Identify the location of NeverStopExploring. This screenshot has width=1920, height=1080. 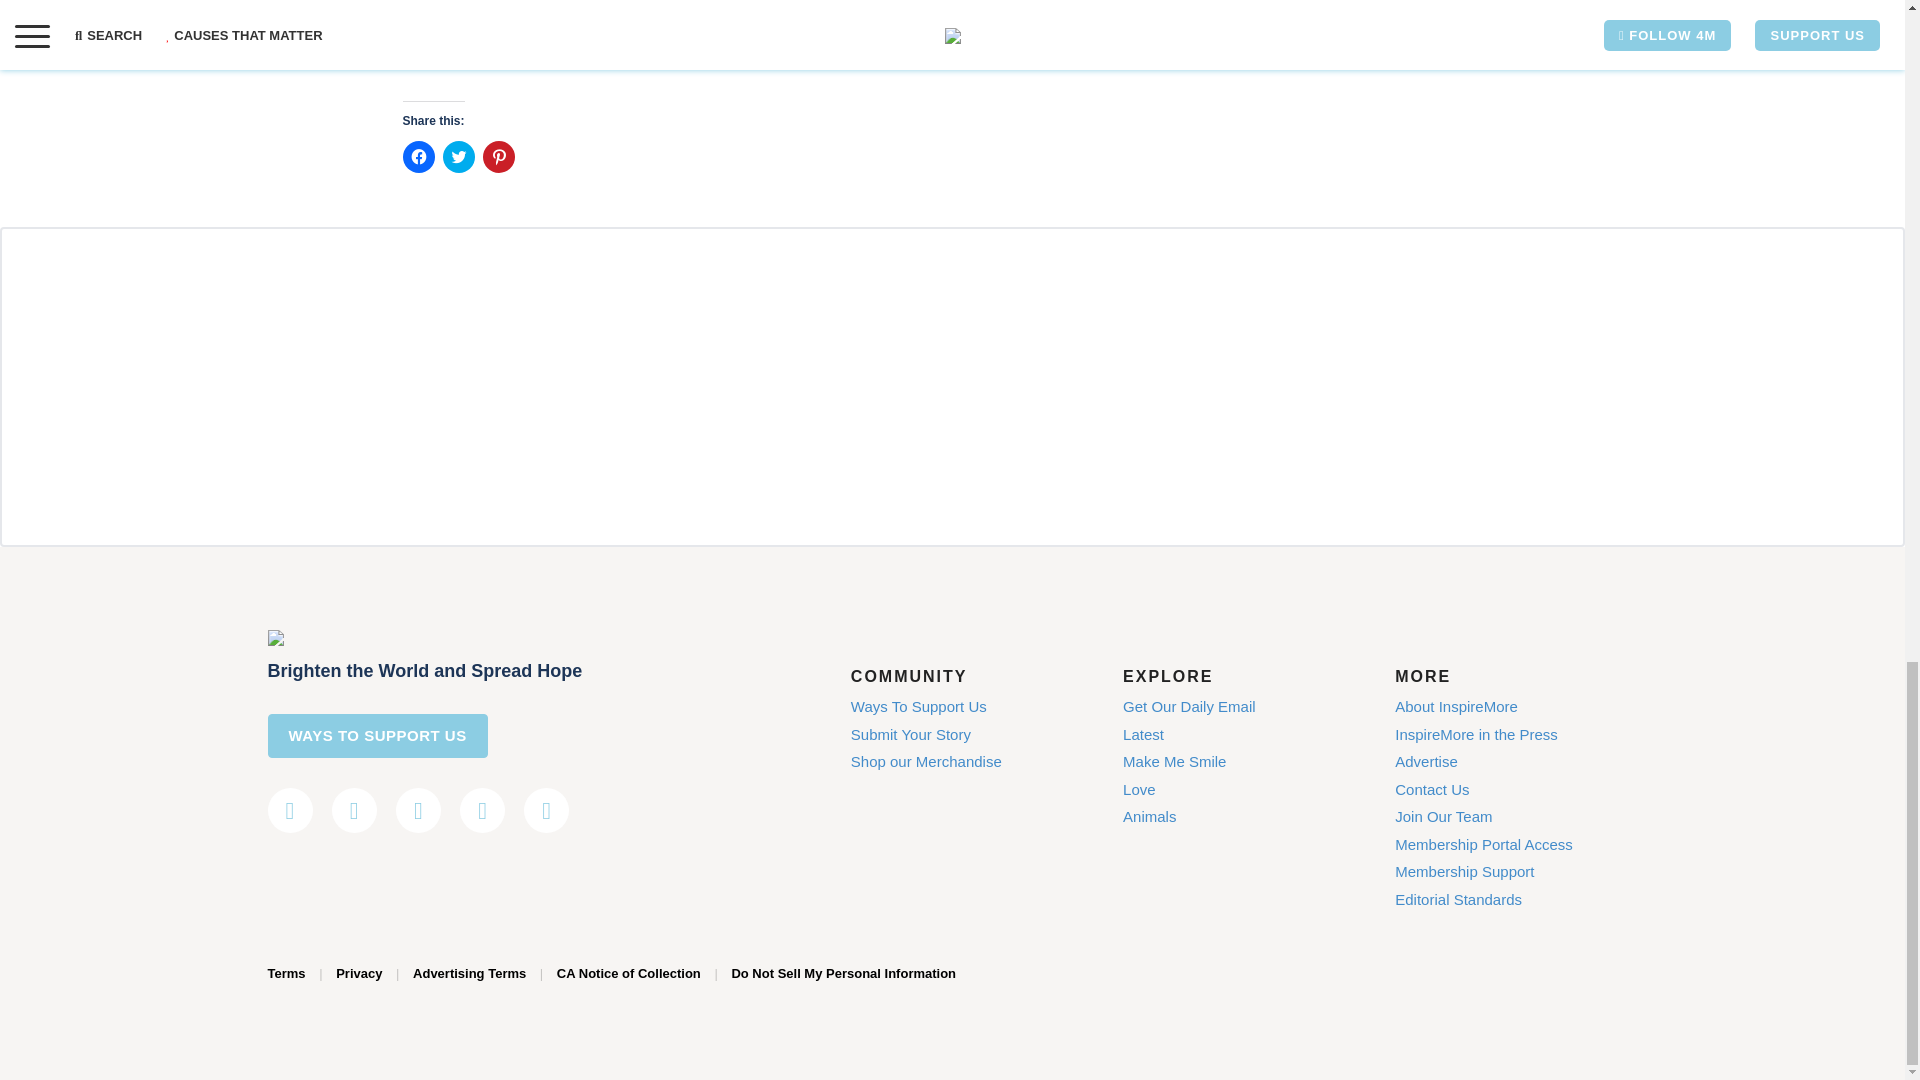
(722, 3).